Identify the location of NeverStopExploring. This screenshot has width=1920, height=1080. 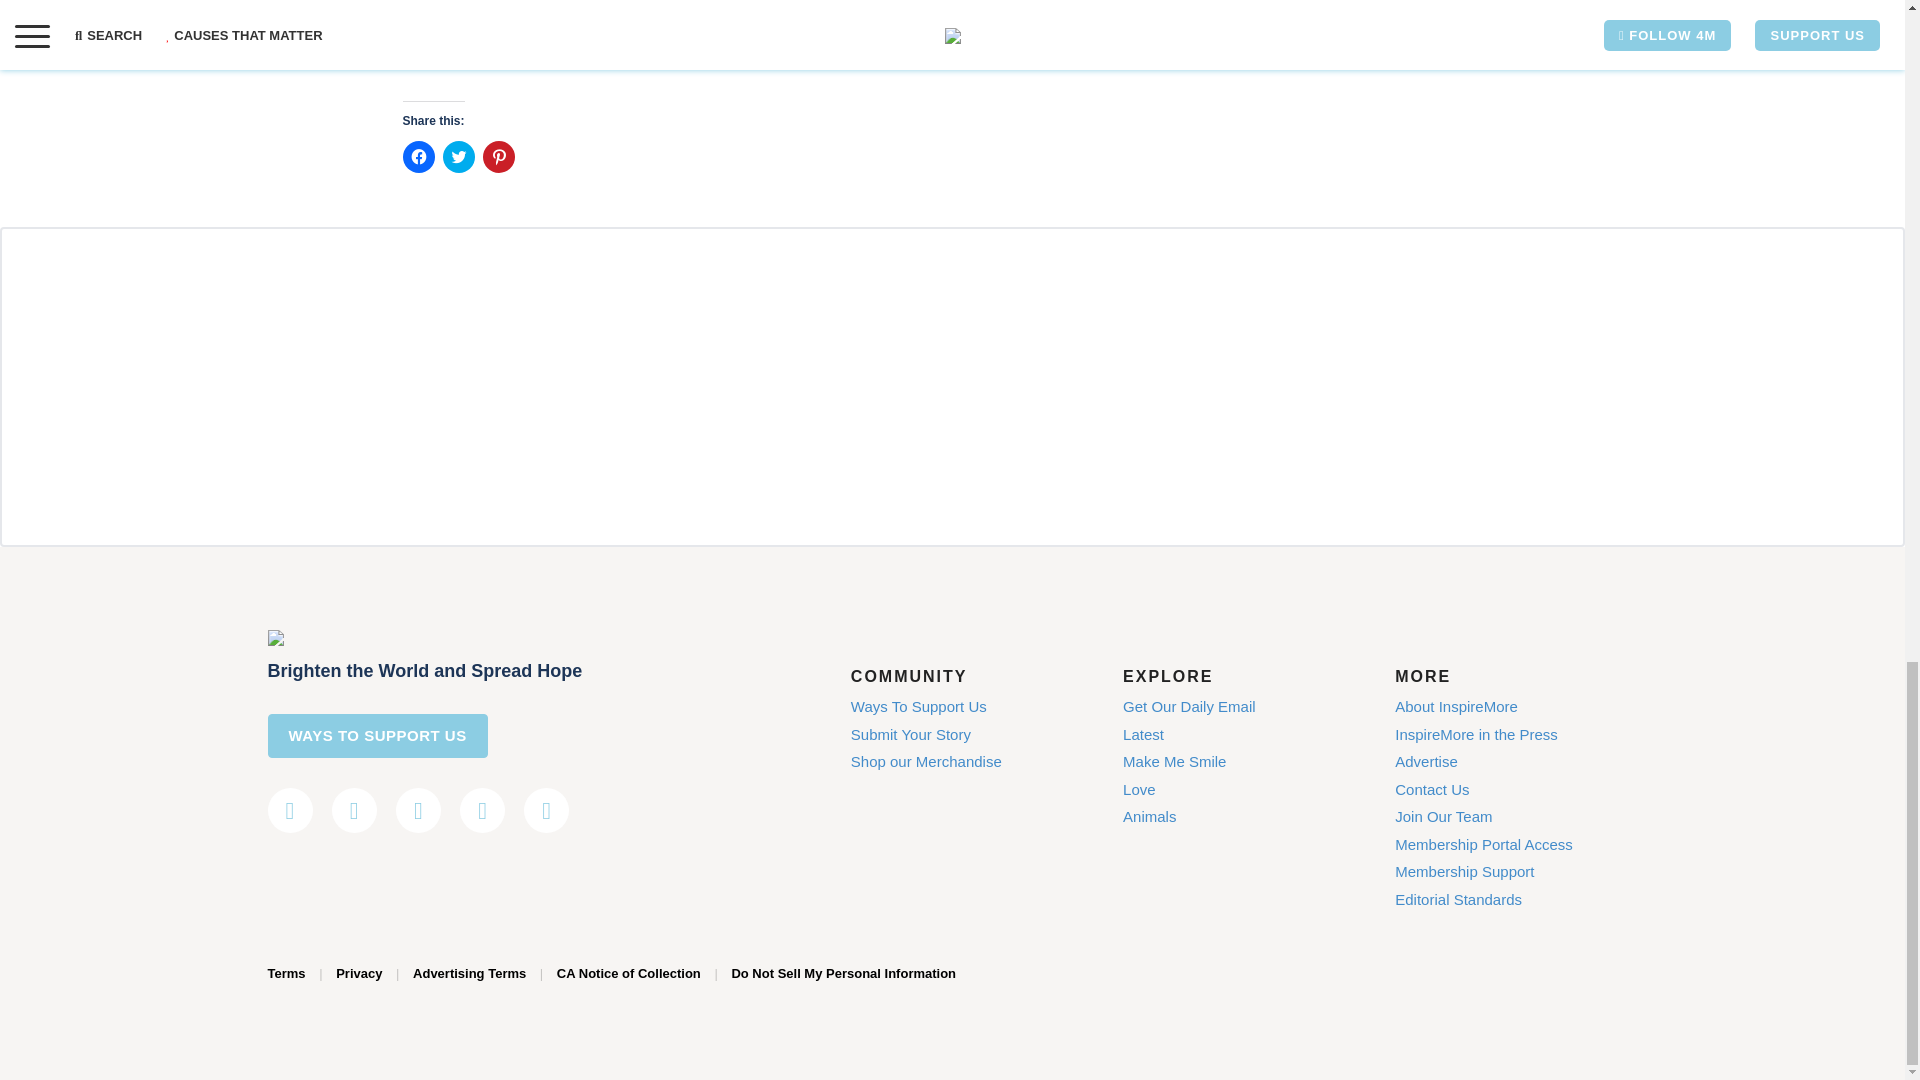
(722, 3).